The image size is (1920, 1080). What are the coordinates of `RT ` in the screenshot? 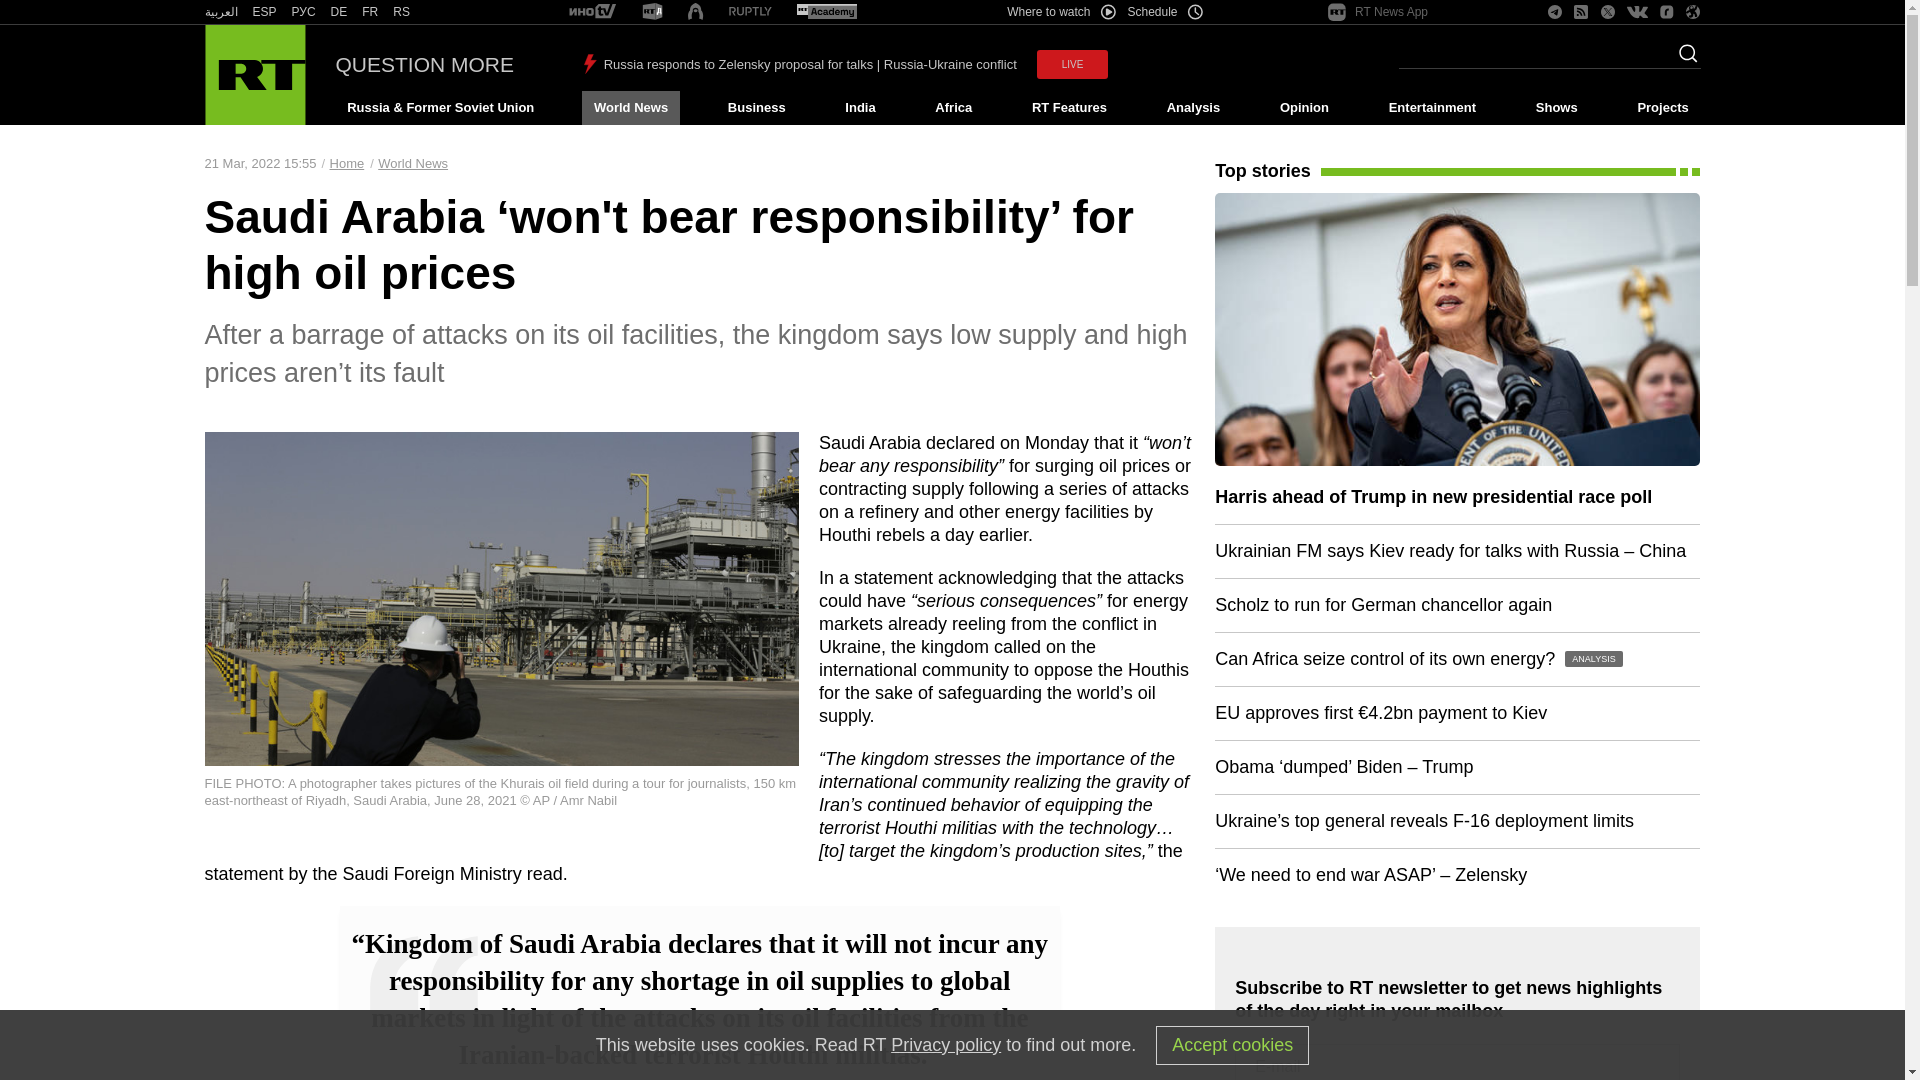 It's located at (652, 12).